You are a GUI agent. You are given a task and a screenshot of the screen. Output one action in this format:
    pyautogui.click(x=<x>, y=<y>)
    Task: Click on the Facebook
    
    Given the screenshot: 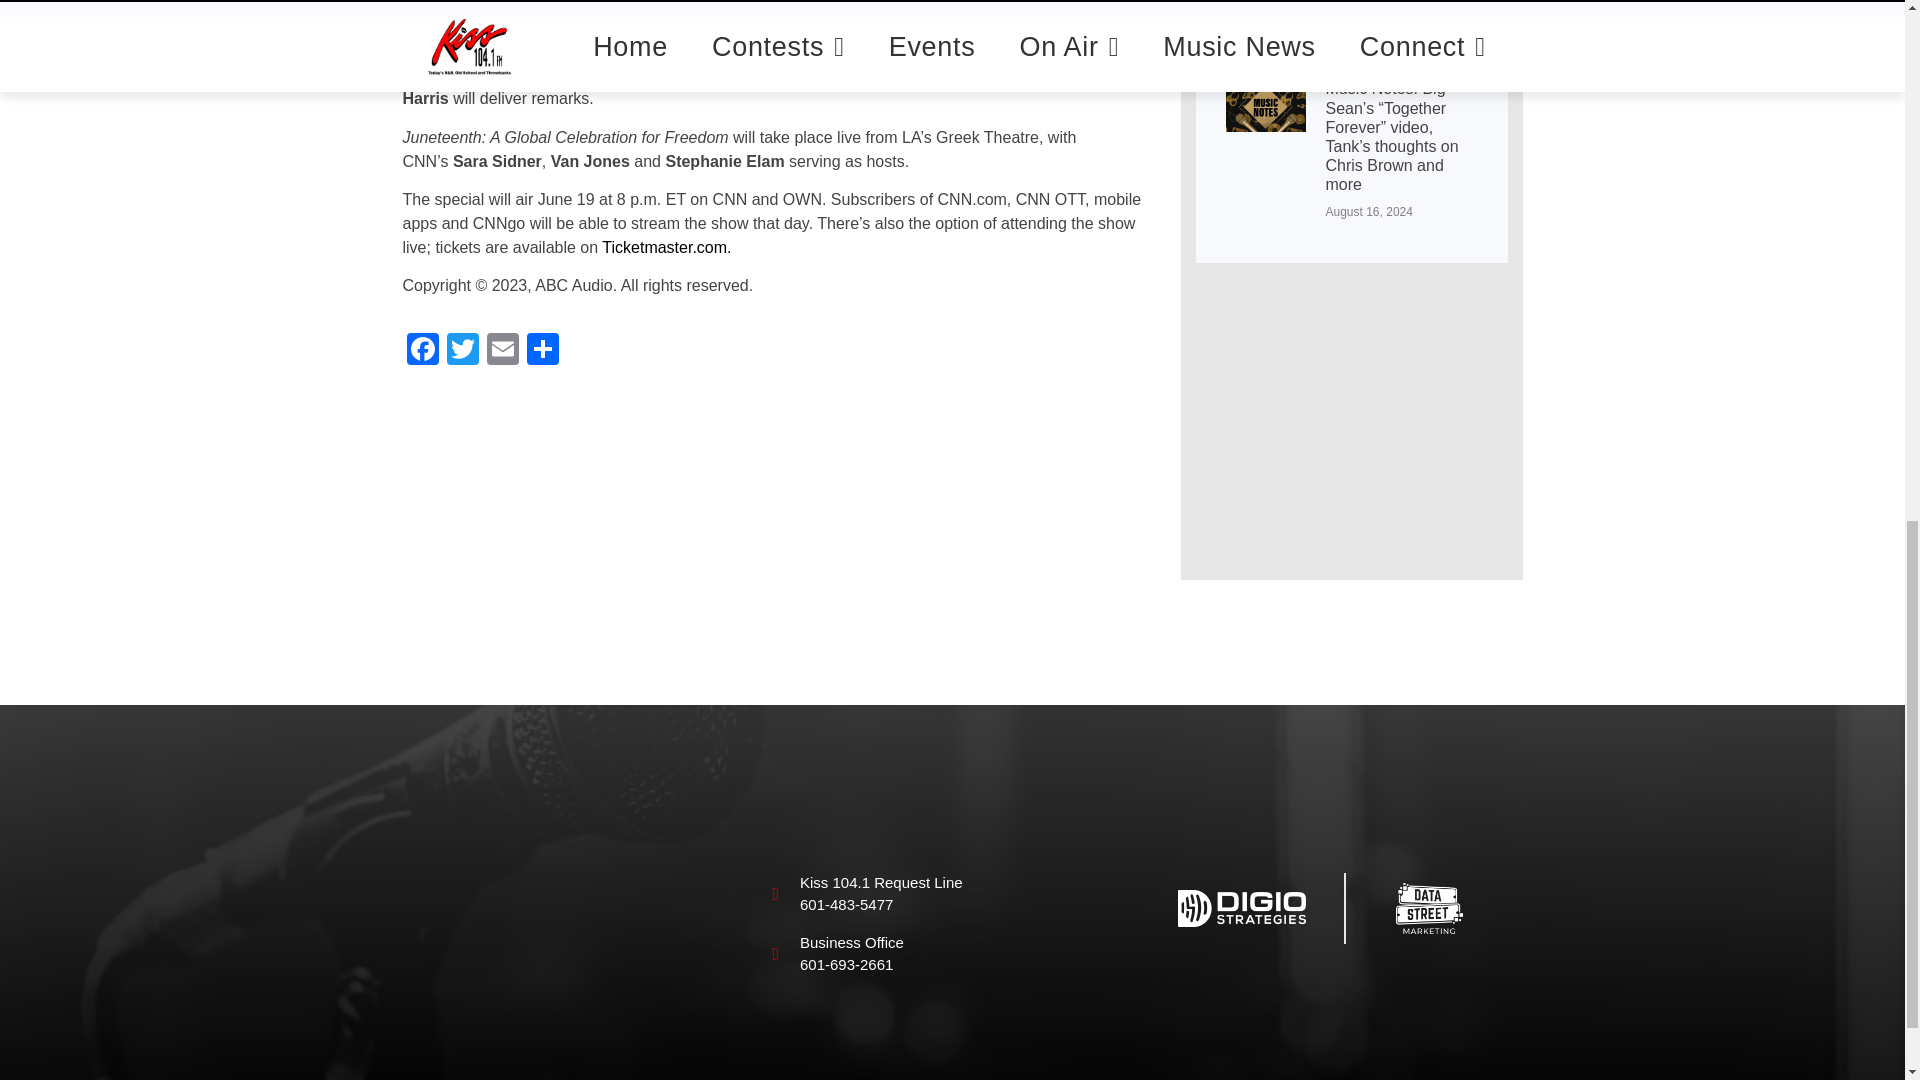 What is the action you would take?
    pyautogui.click(x=421, y=351)
    